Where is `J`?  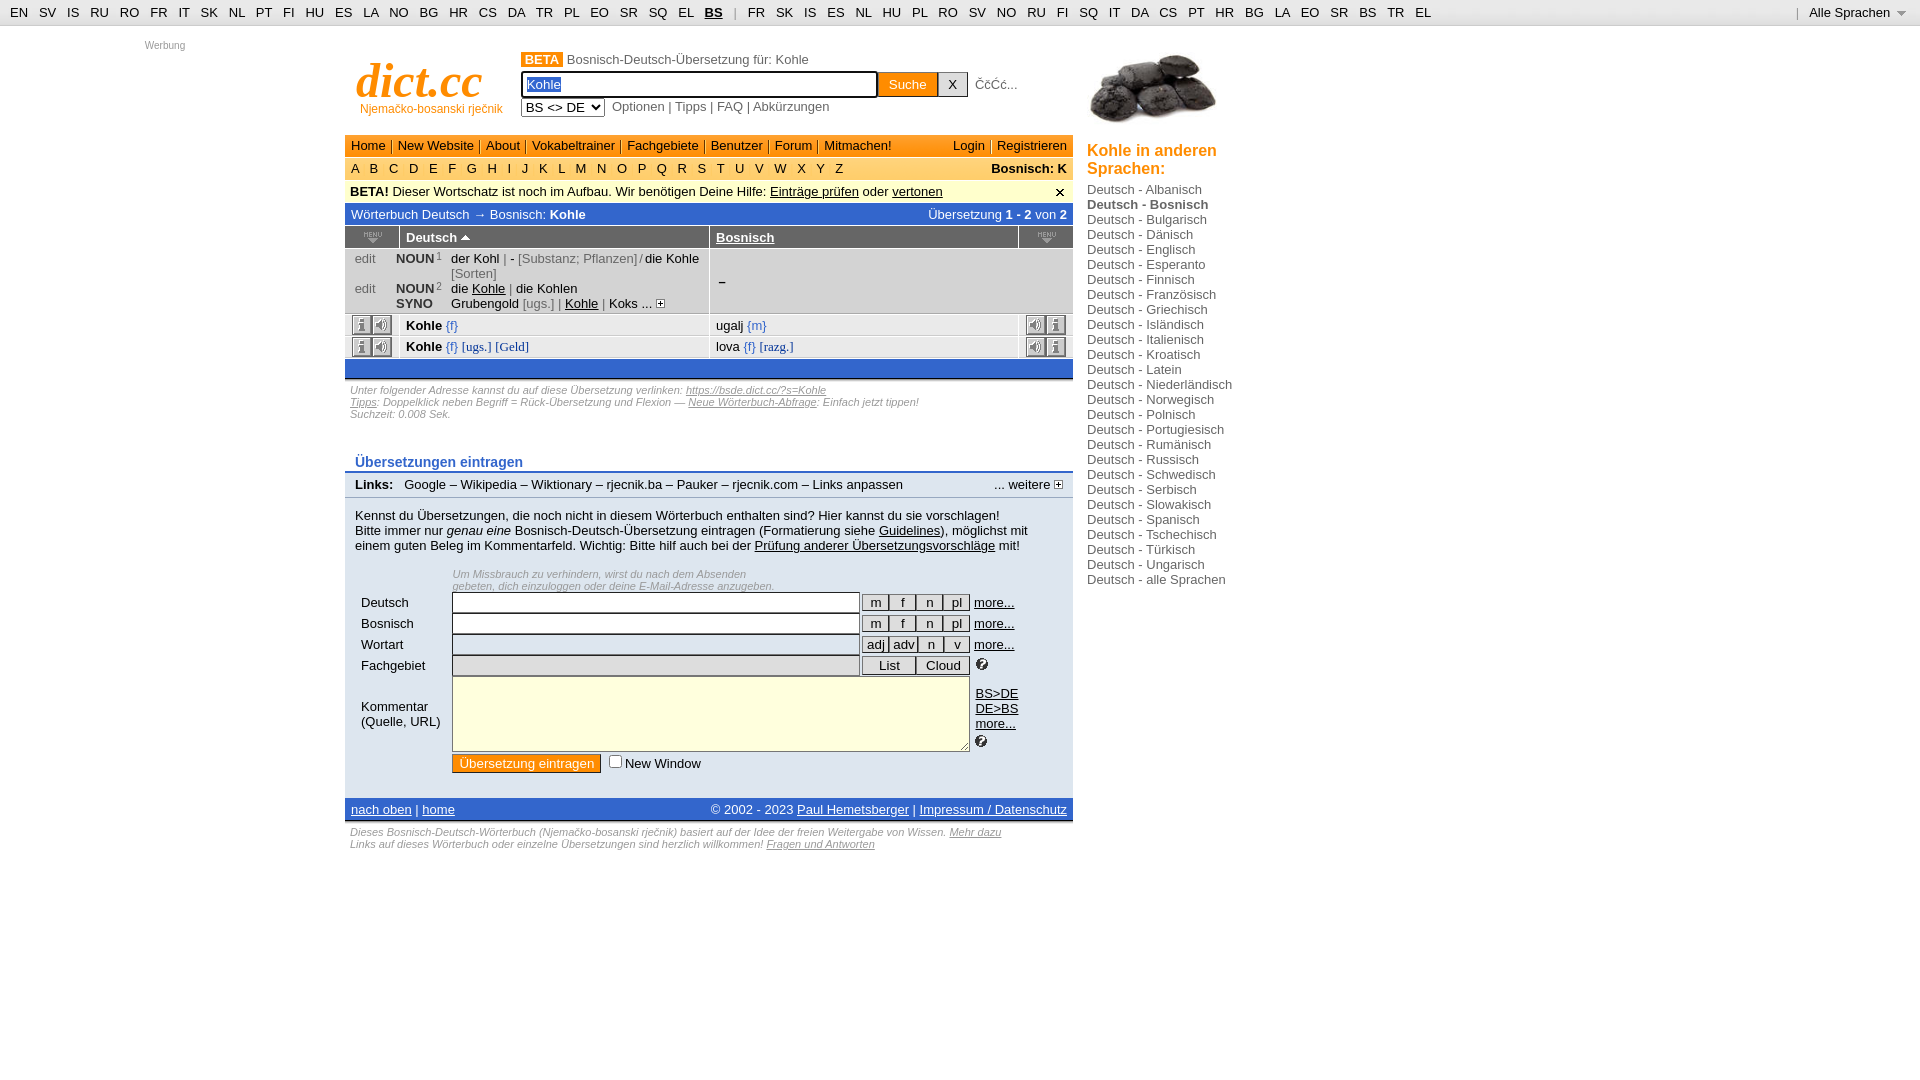
J is located at coordinates (525, 168).